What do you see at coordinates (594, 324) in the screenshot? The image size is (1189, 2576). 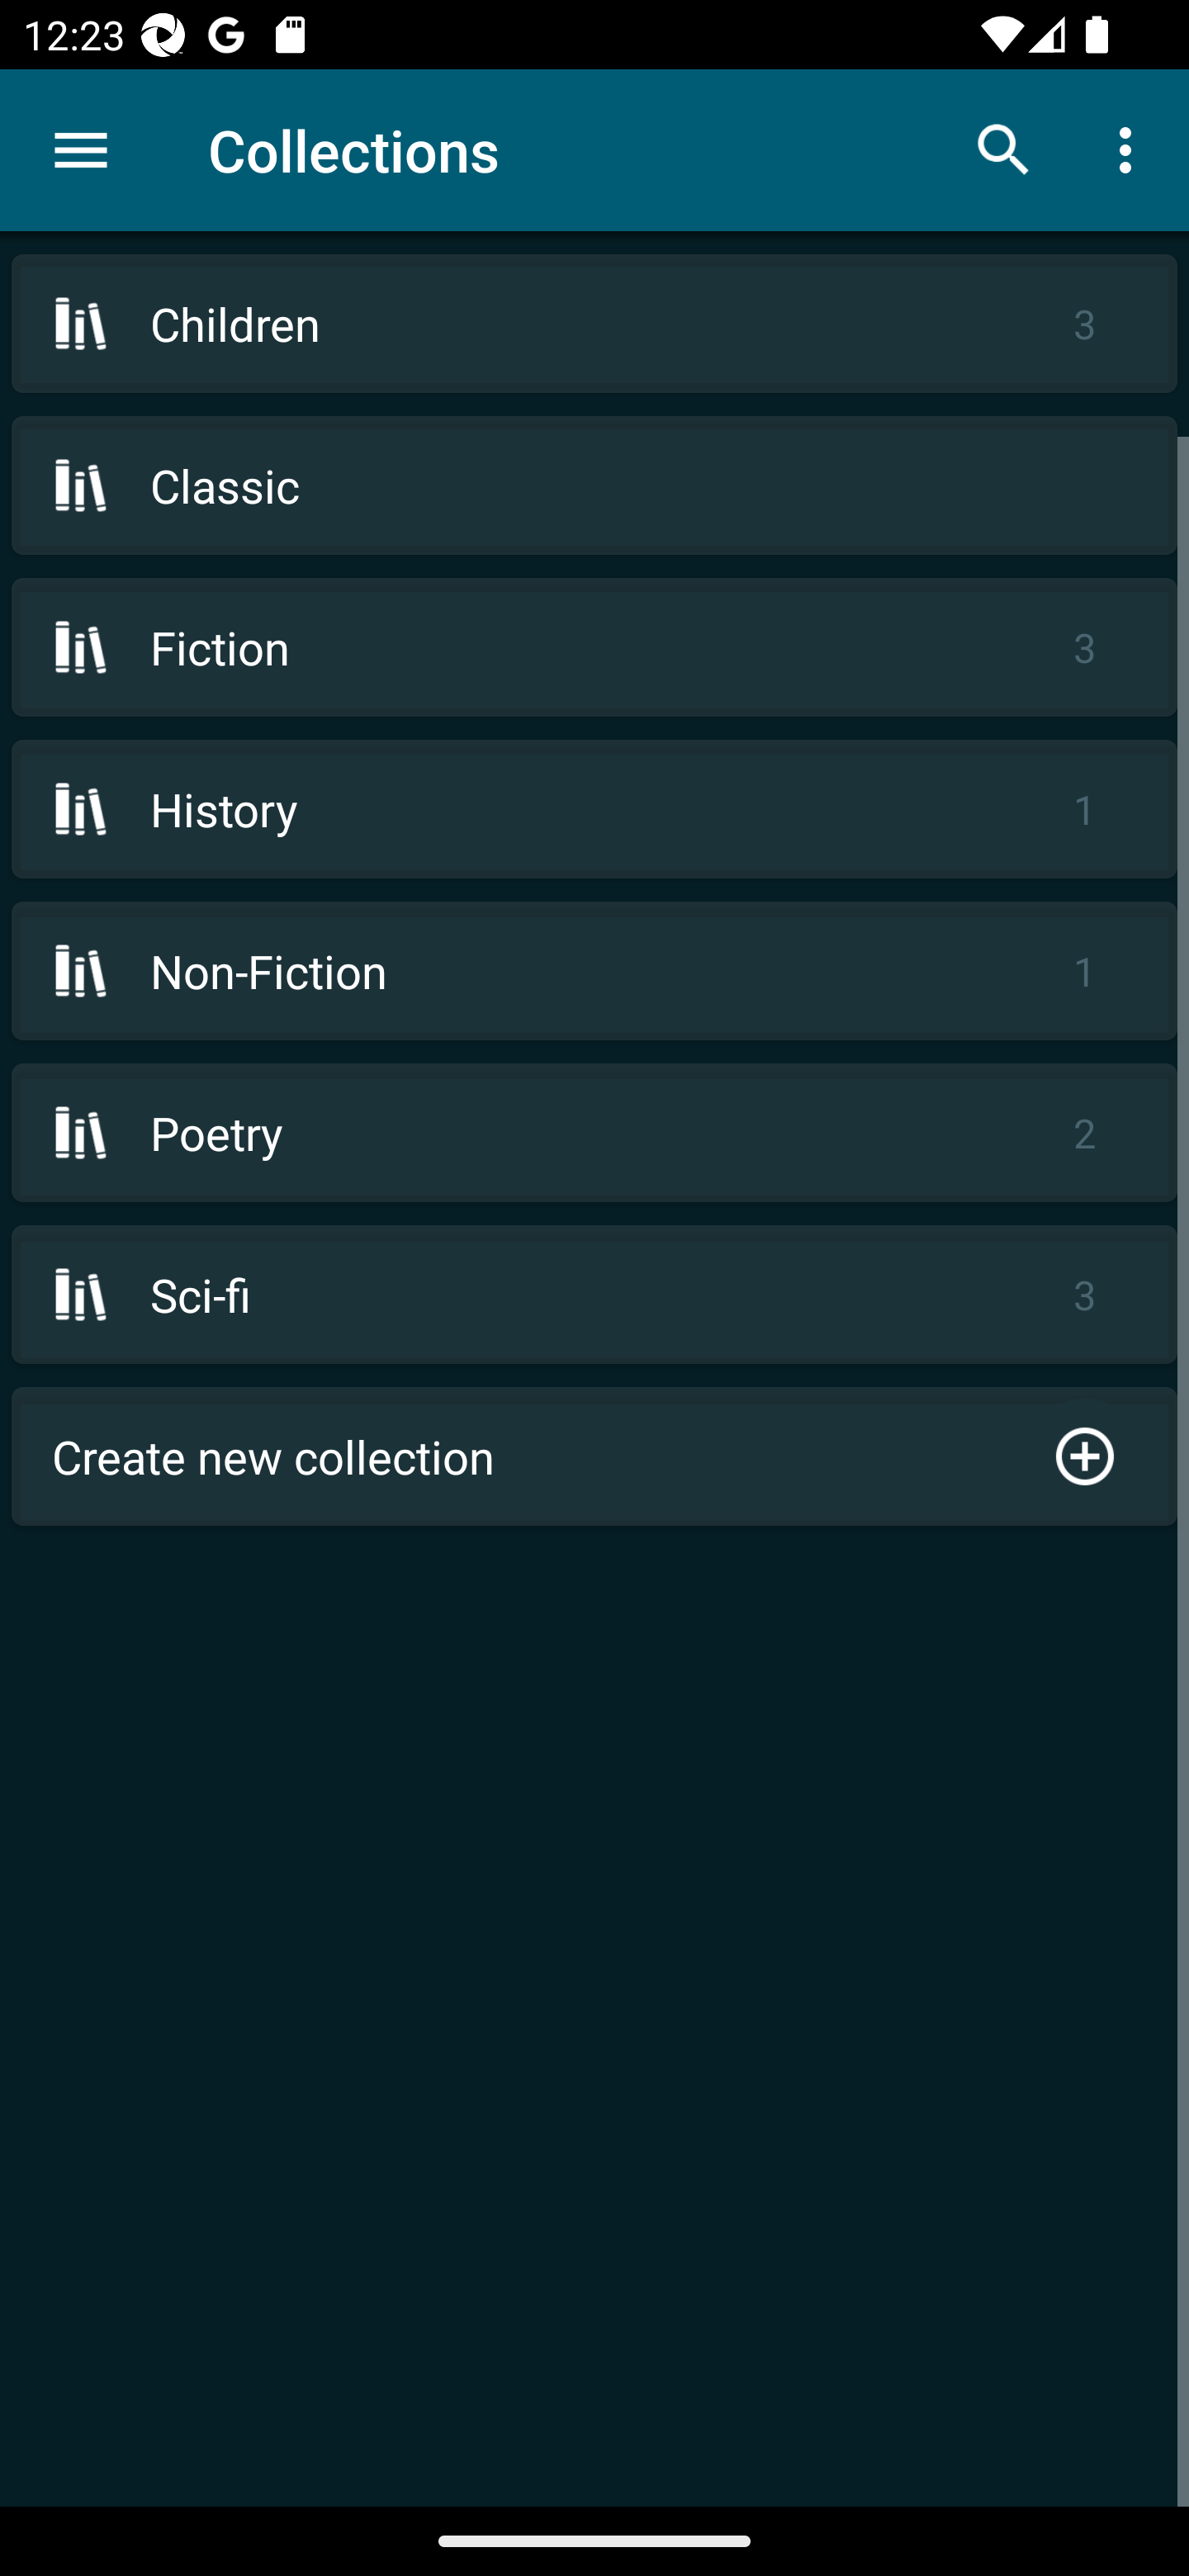 I see `Children 3` at bounding box center [594, 324].